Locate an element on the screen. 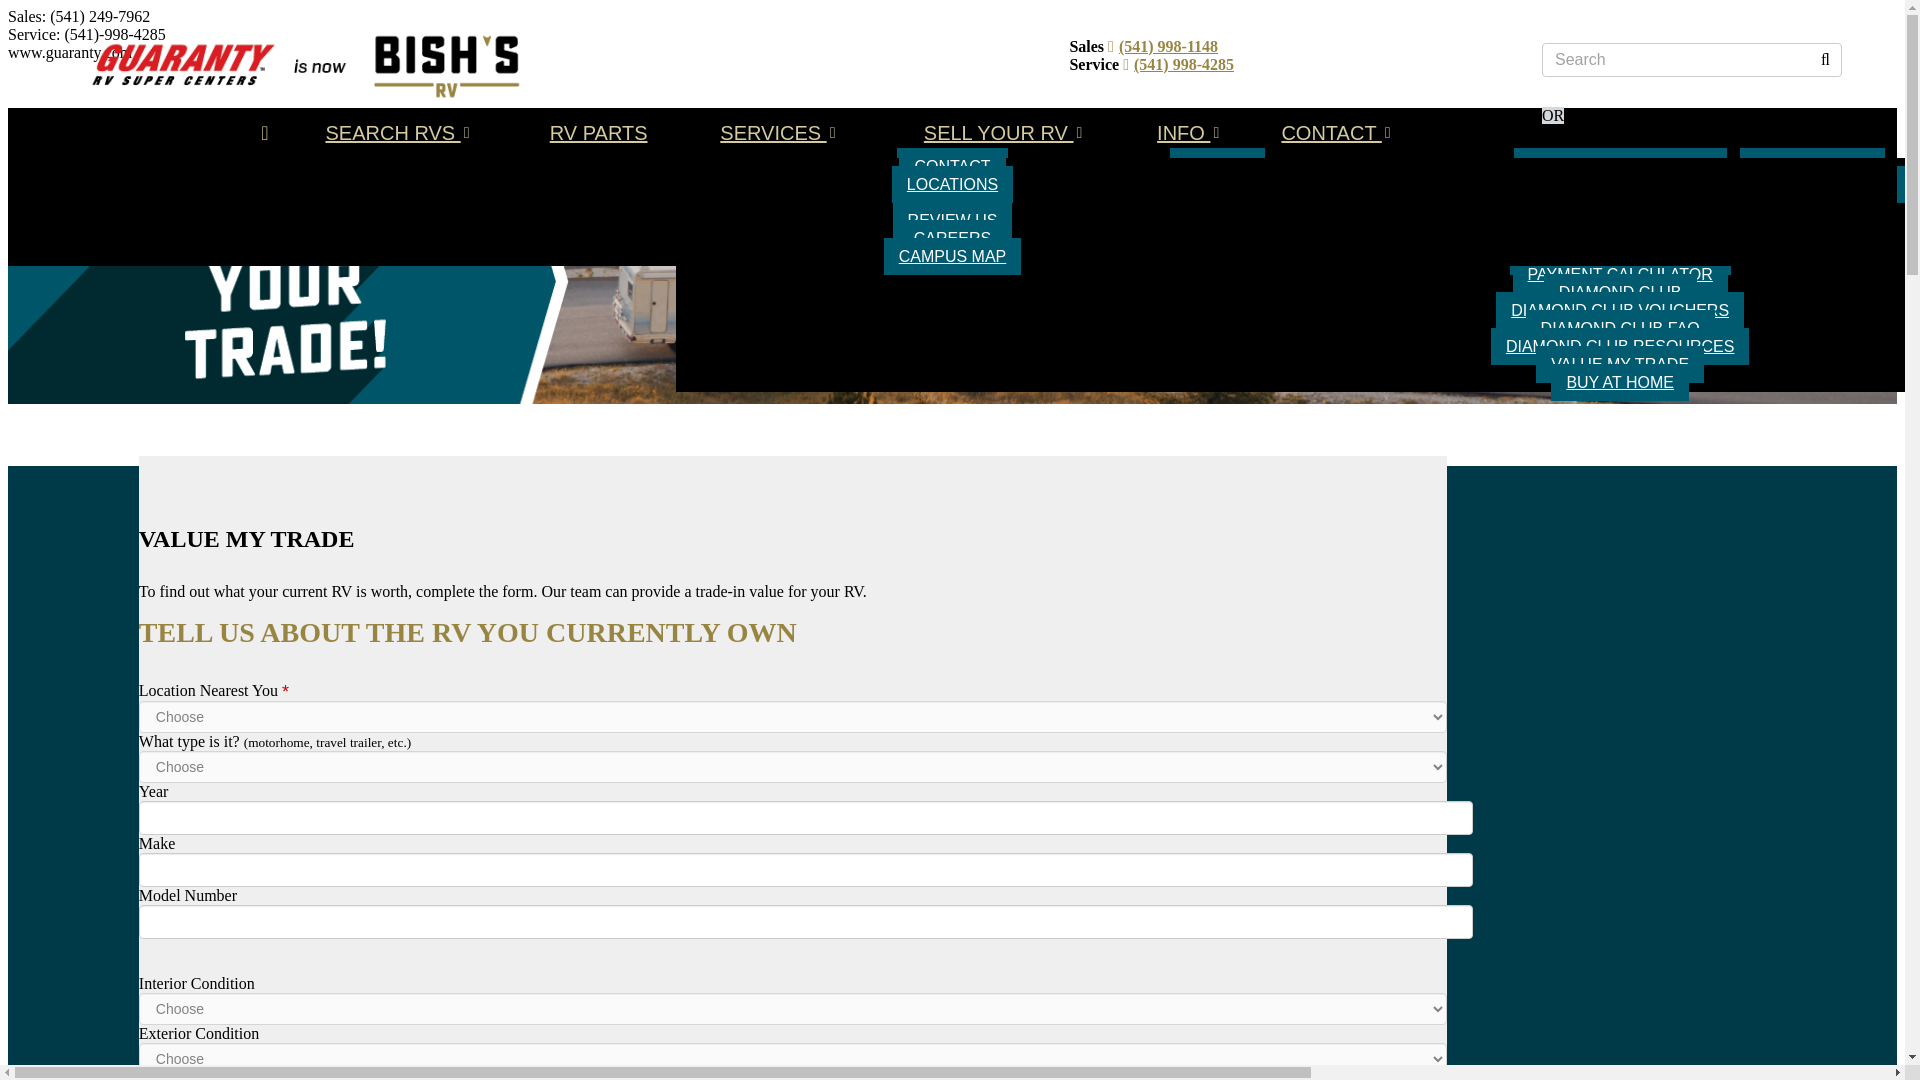 This screenshot has width=1920, height=1080. BUY AT HOME is located at coordinates (1620, 382).